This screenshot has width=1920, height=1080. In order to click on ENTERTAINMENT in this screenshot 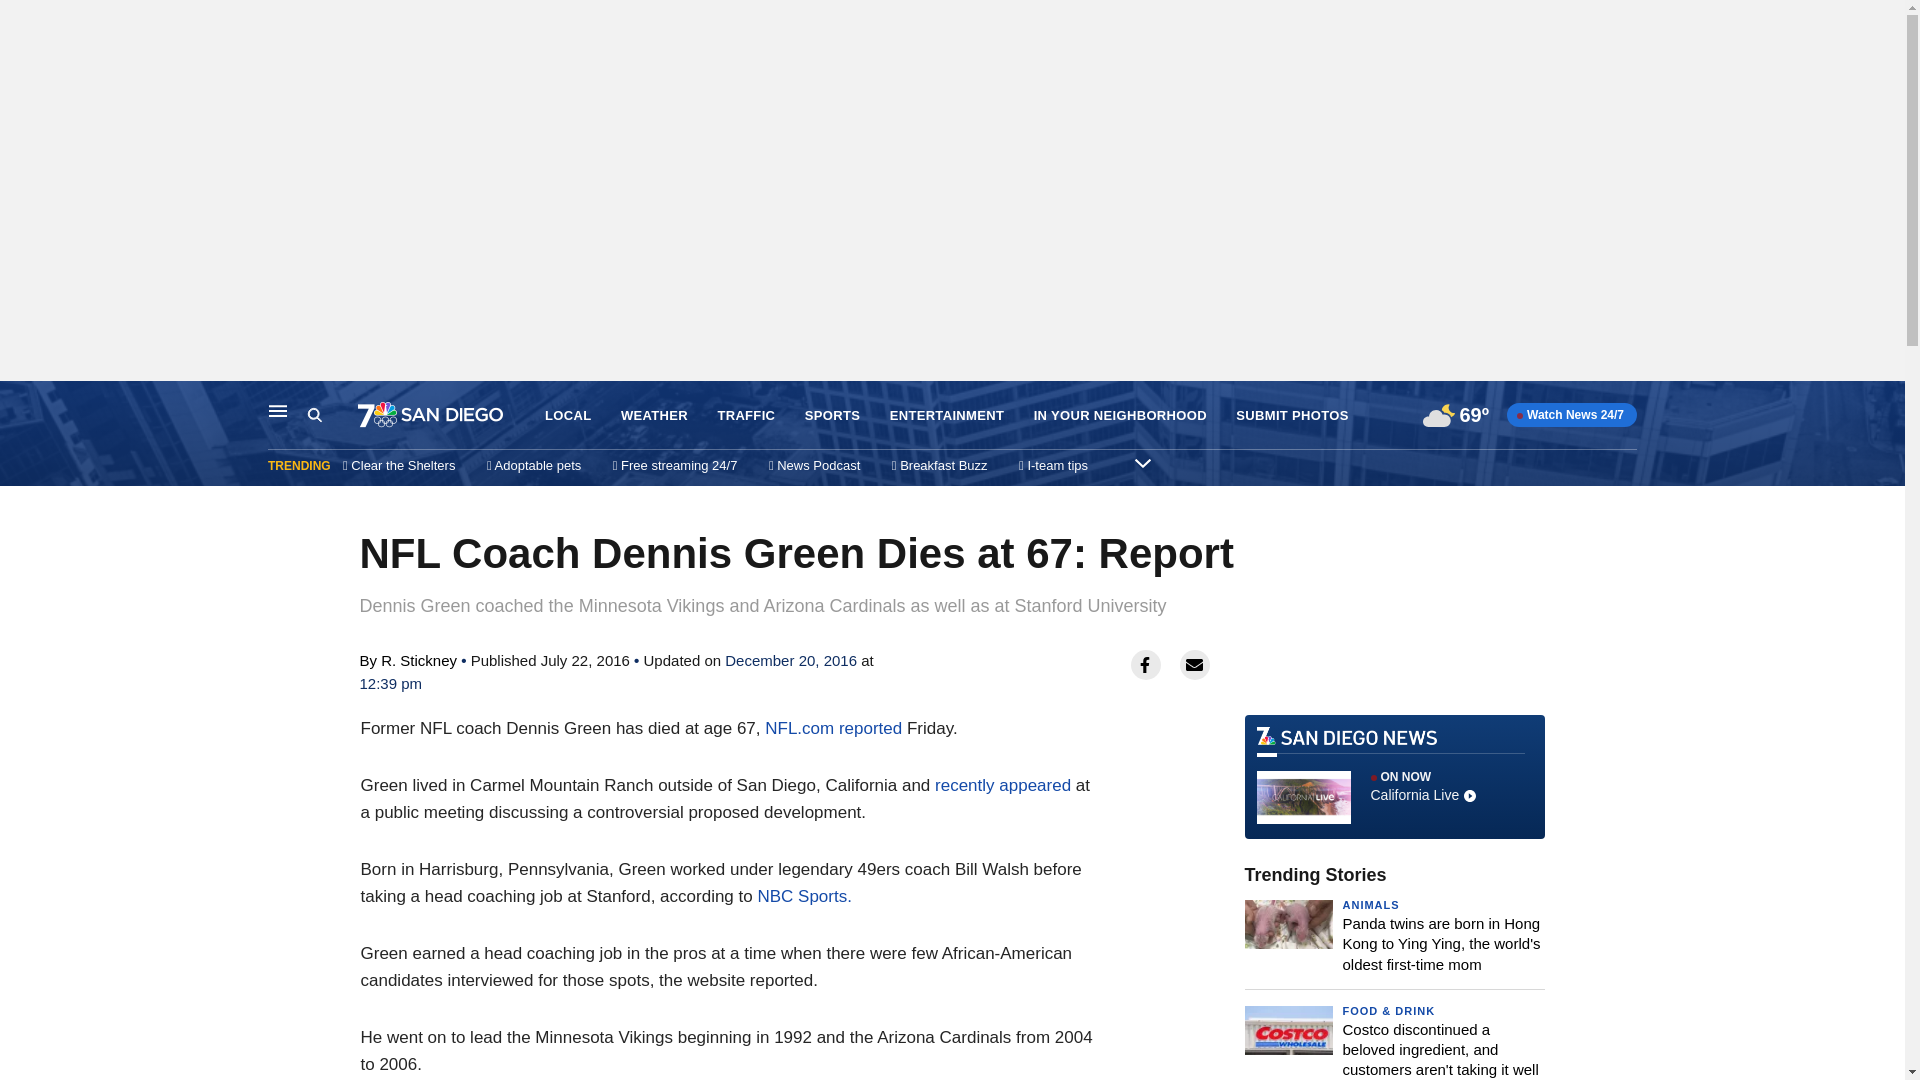, I will do `click(947, 416)`.